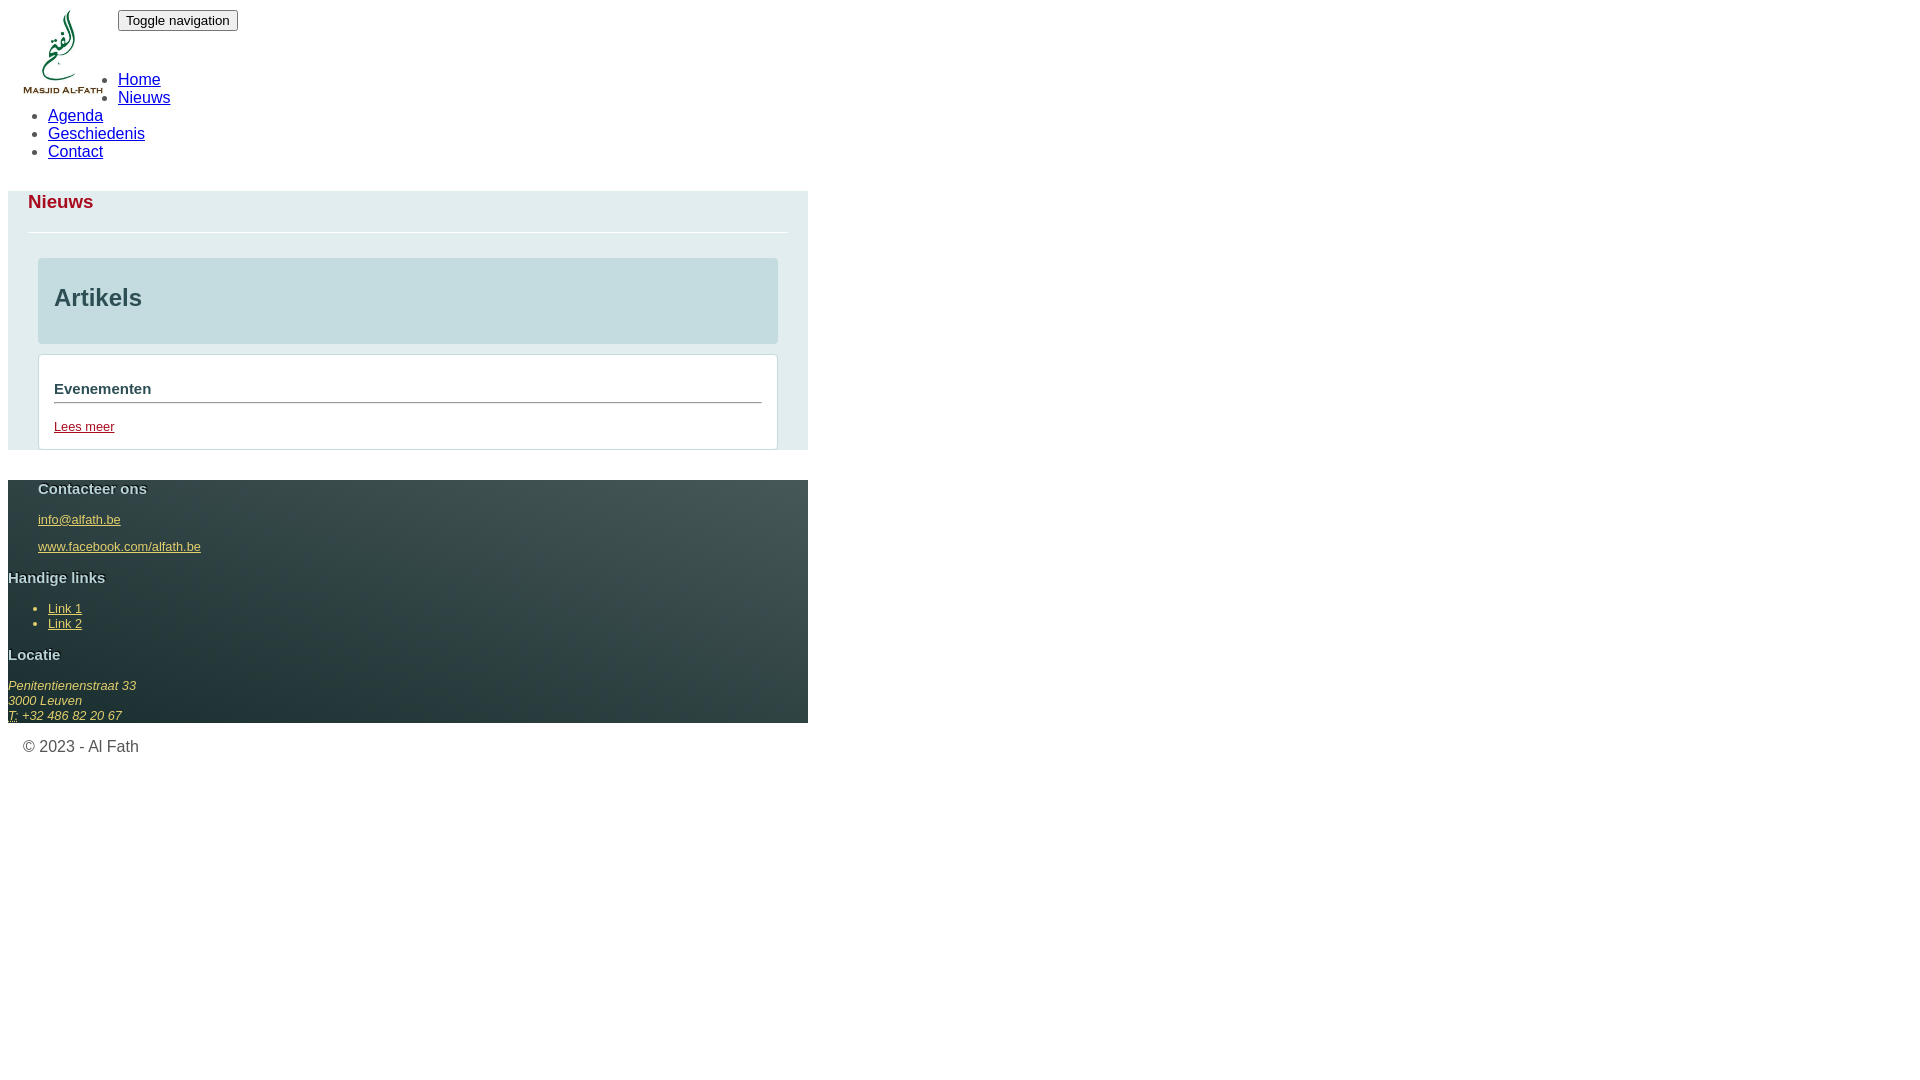  Describe the element at coordinates (84, 426) in the screenshot. I see `Lees meer` at that location.